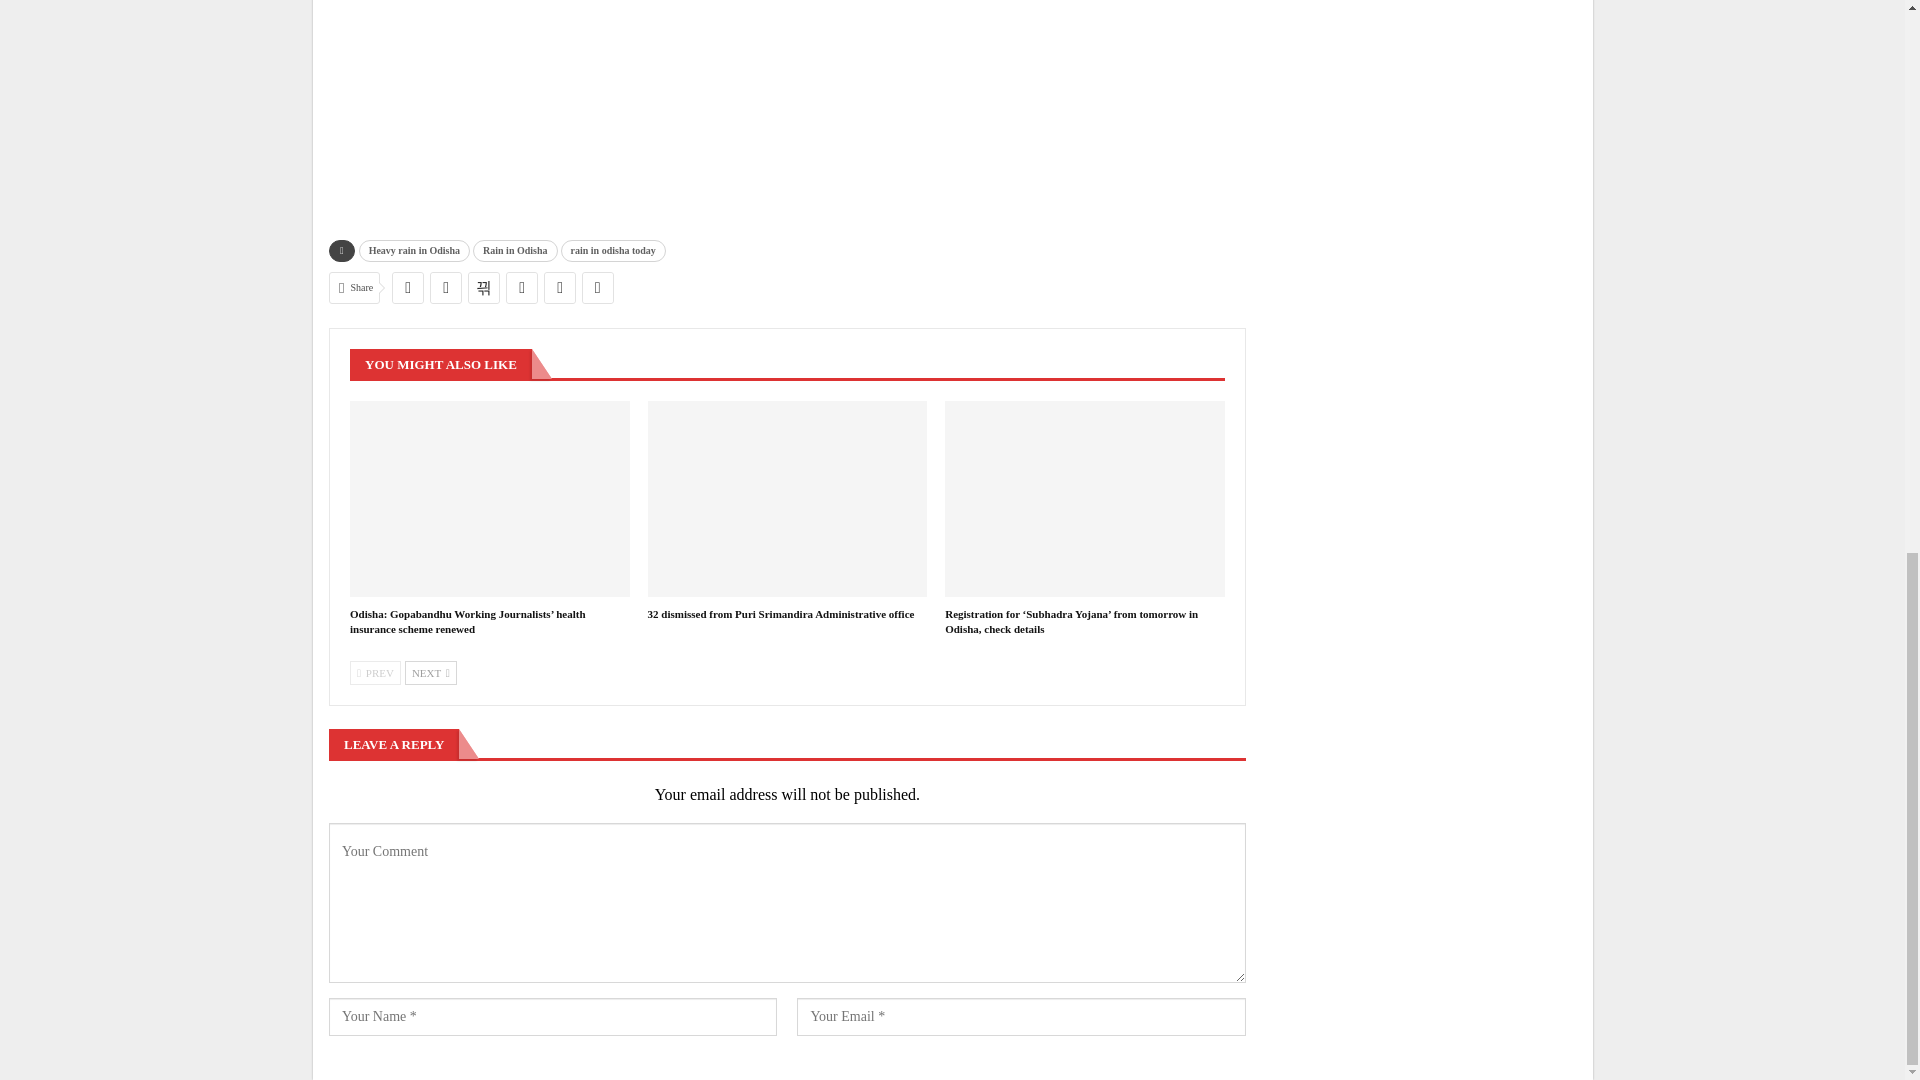  I want to click on YOU MIGHT ALSO LIKE, so click(440, 363).